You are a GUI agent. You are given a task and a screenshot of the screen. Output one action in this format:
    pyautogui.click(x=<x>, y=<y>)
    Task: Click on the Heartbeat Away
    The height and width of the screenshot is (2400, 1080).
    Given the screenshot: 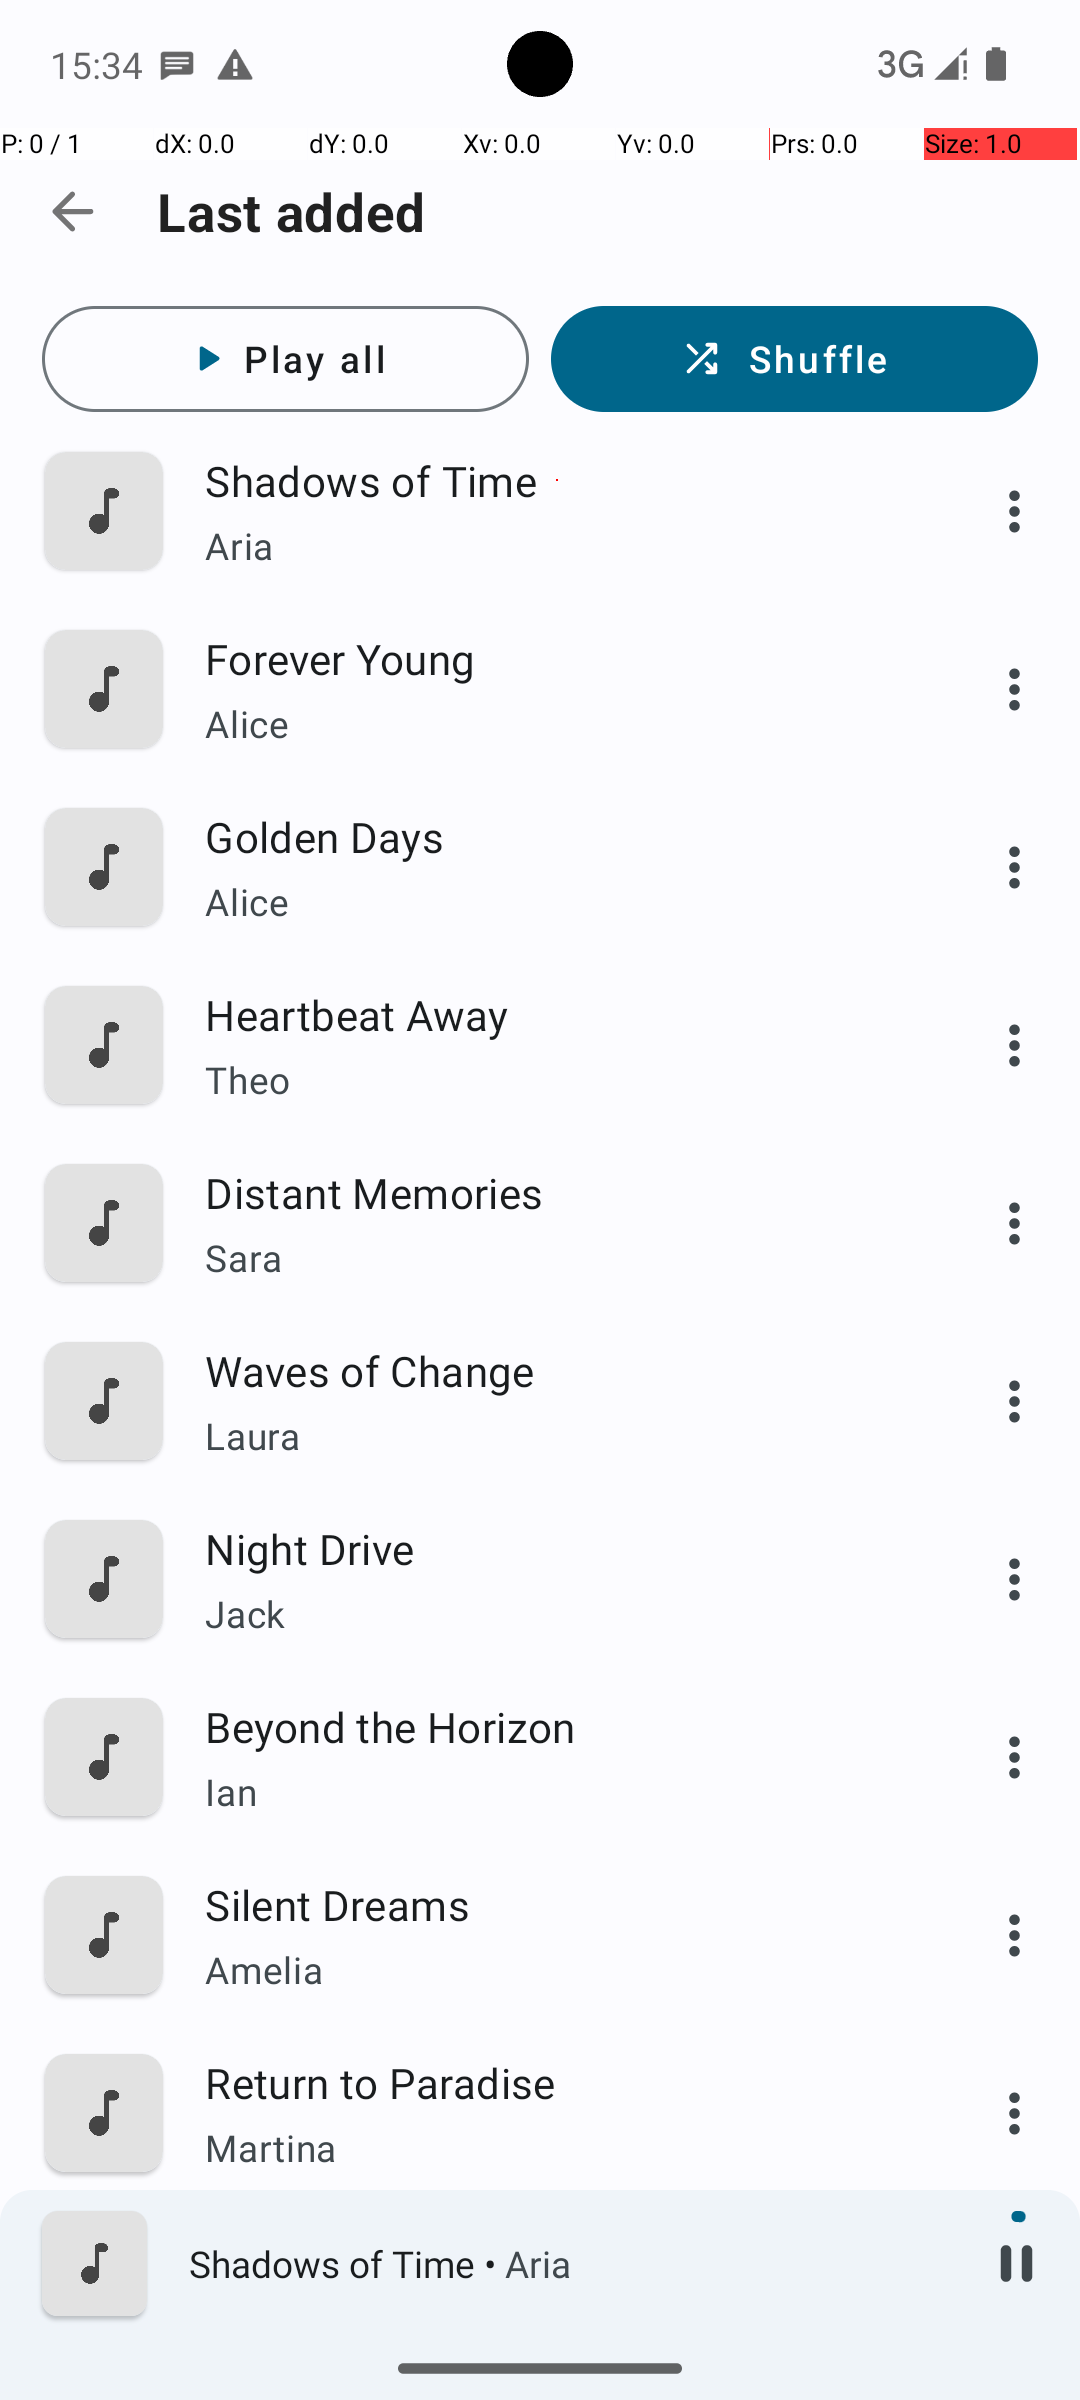 What is the action you would take?
    pyautogui.click(x=557, y=1014)
    